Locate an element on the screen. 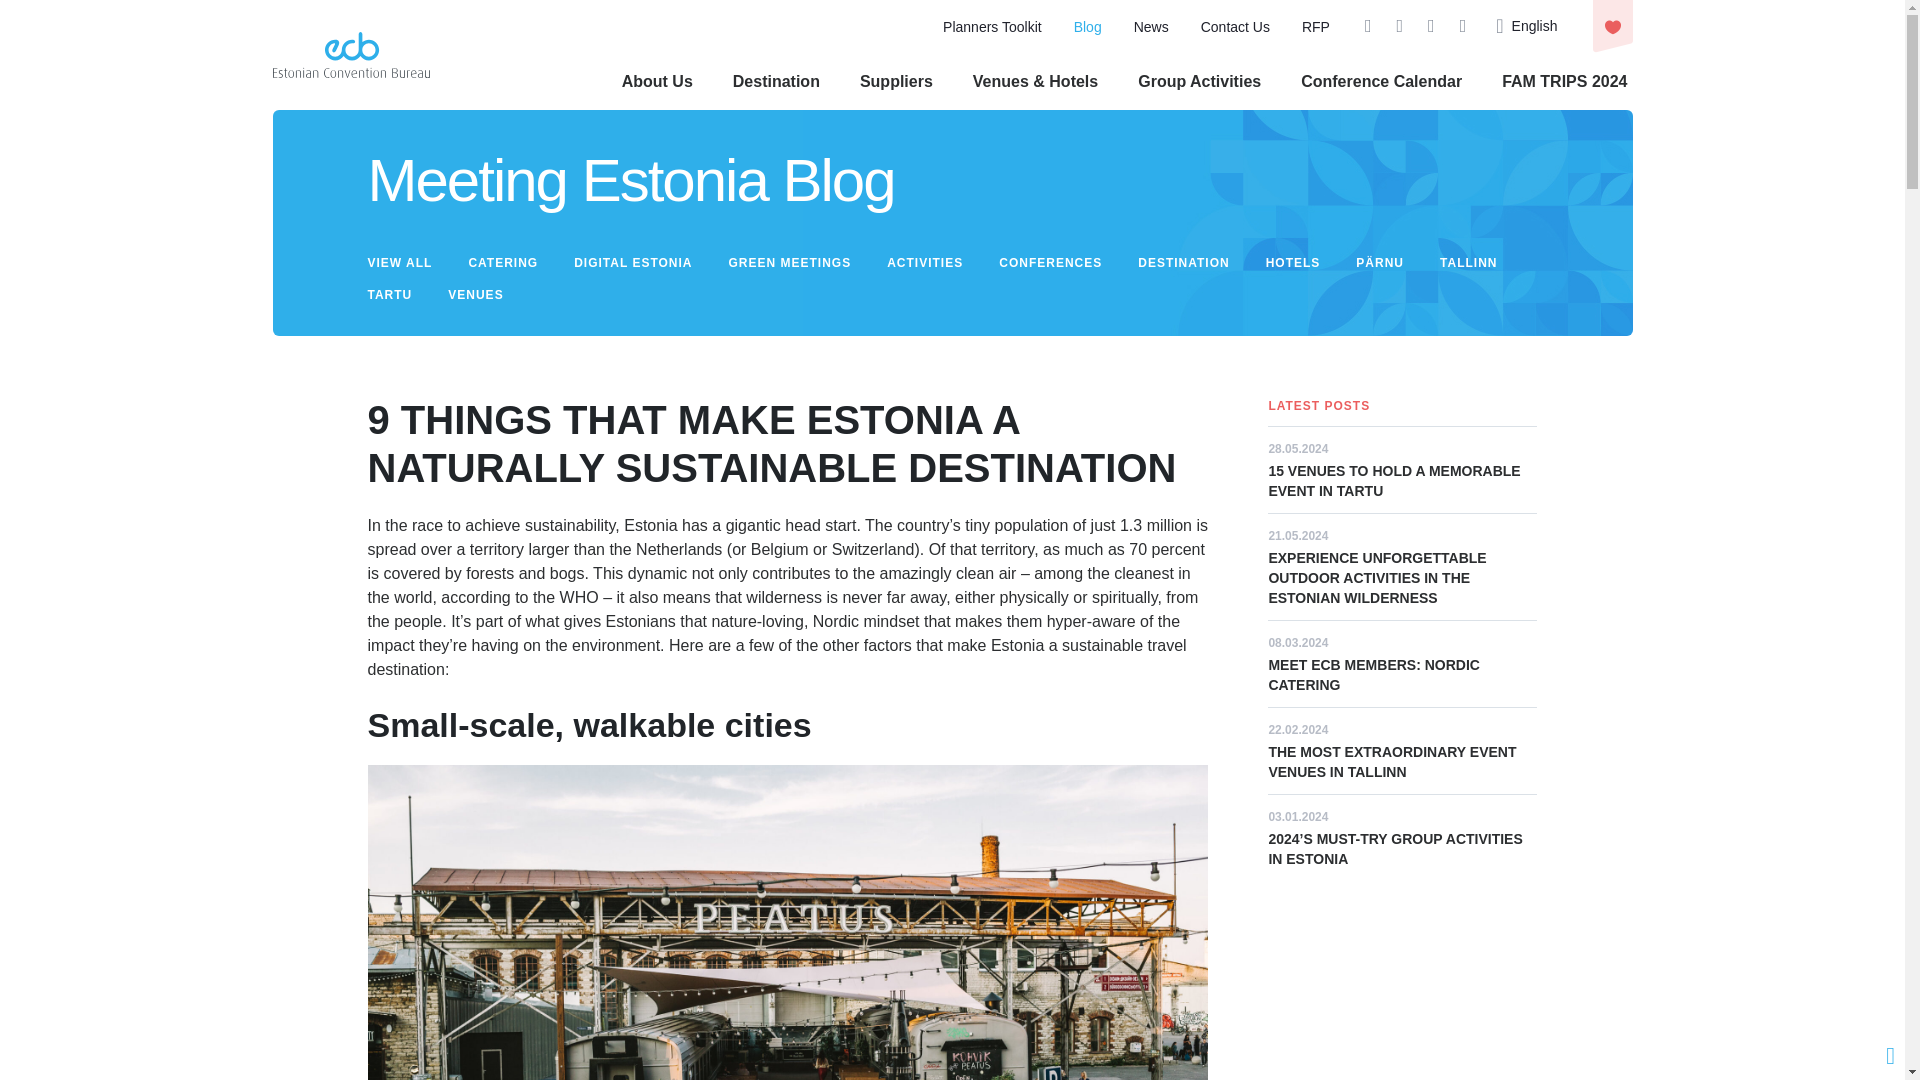  English is located at coordinates (1526, 26).